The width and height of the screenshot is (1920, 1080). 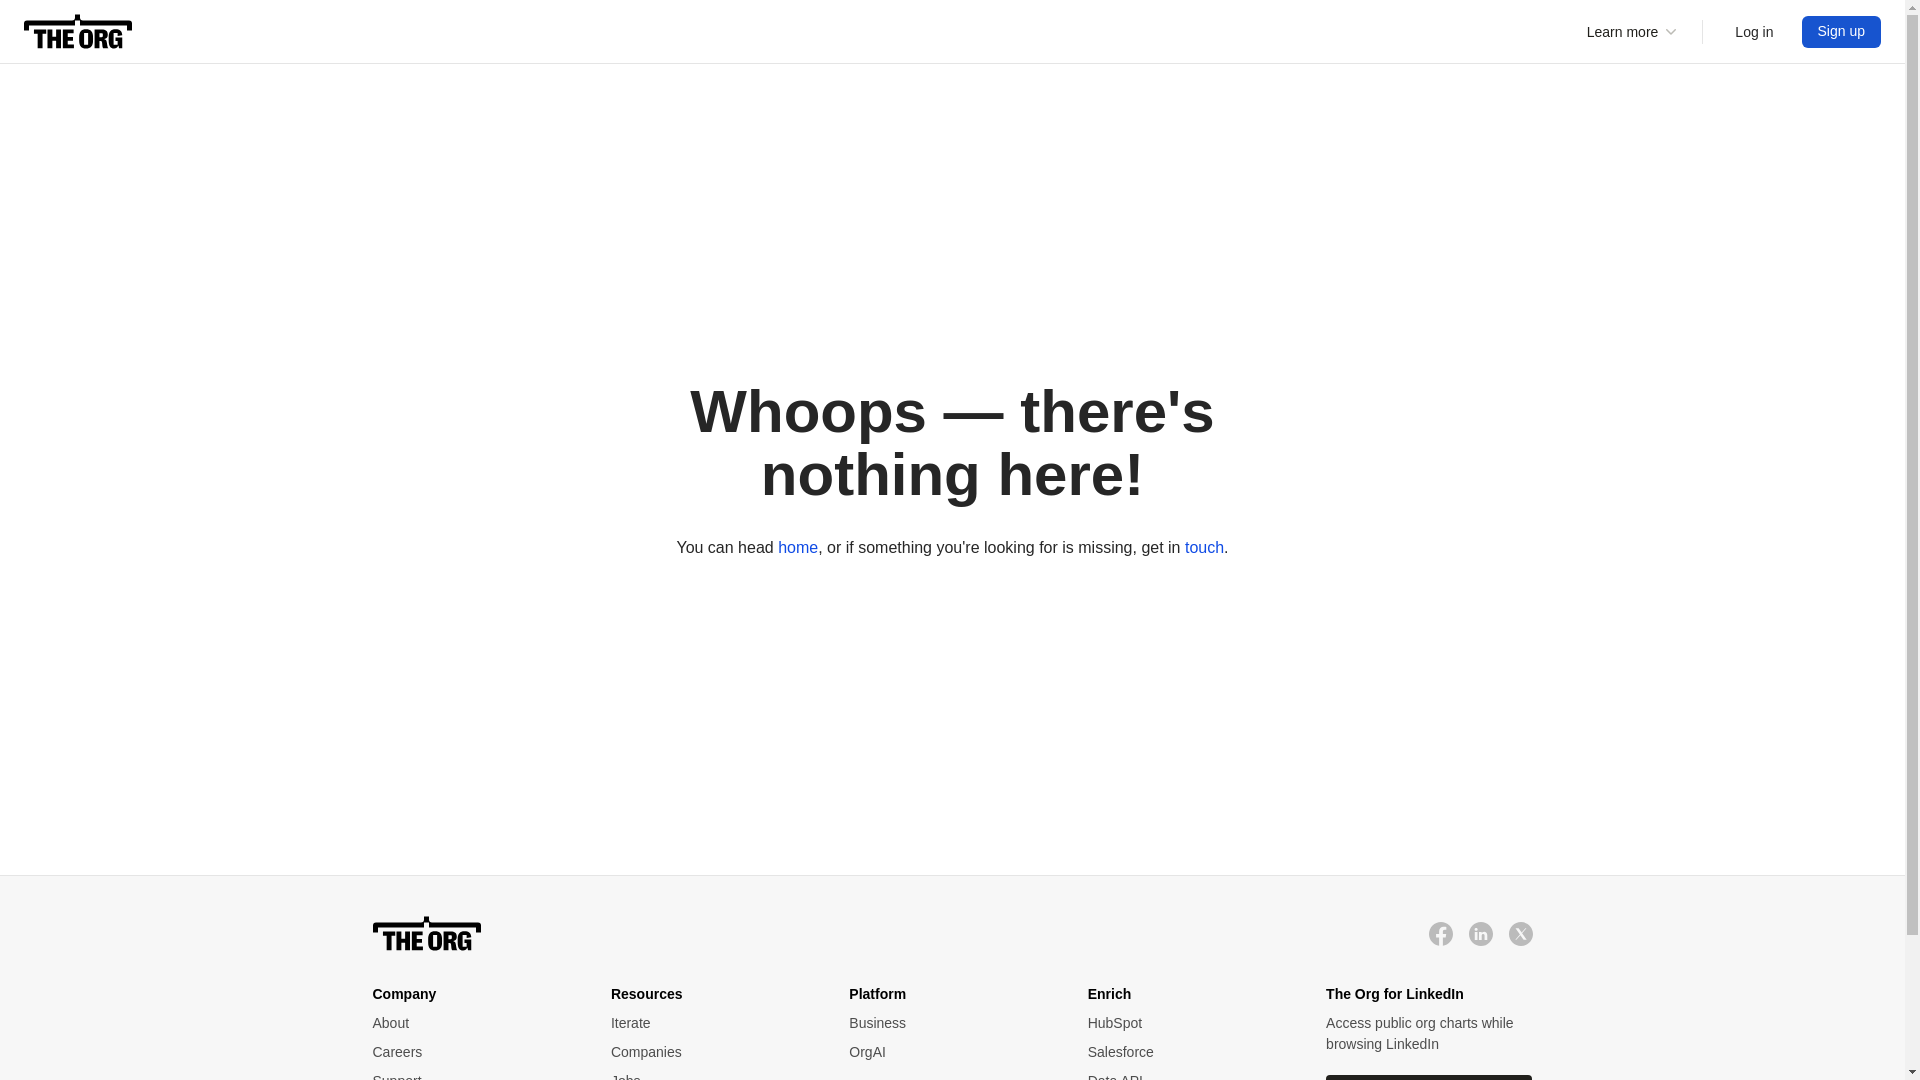 What do you see at coordinates (471, 1023) in the screenshot?
I see `About` at bounding box center [471, 1023].